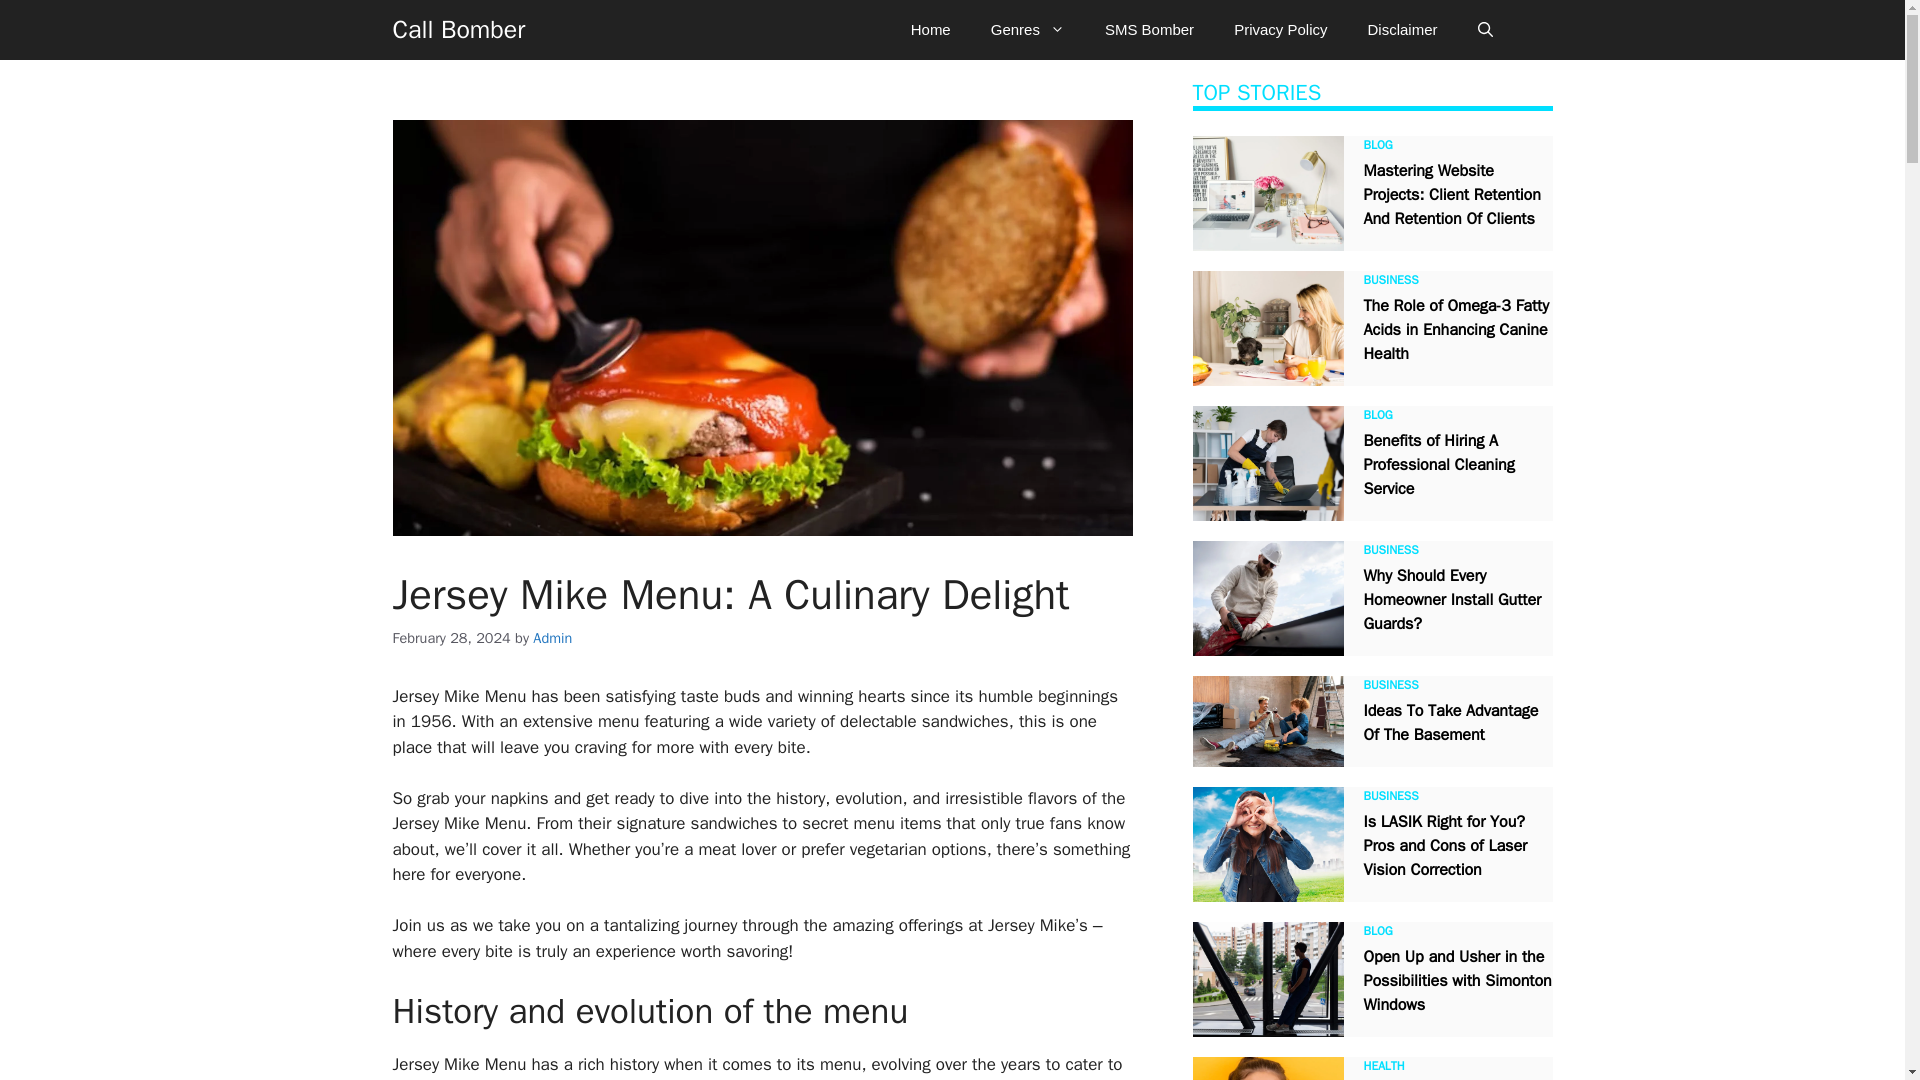 The height and width of the screenshot is (1080, 1920). I want to click on Benefits of Hiring A Professional Cleaning Service, so click(1438, 464).